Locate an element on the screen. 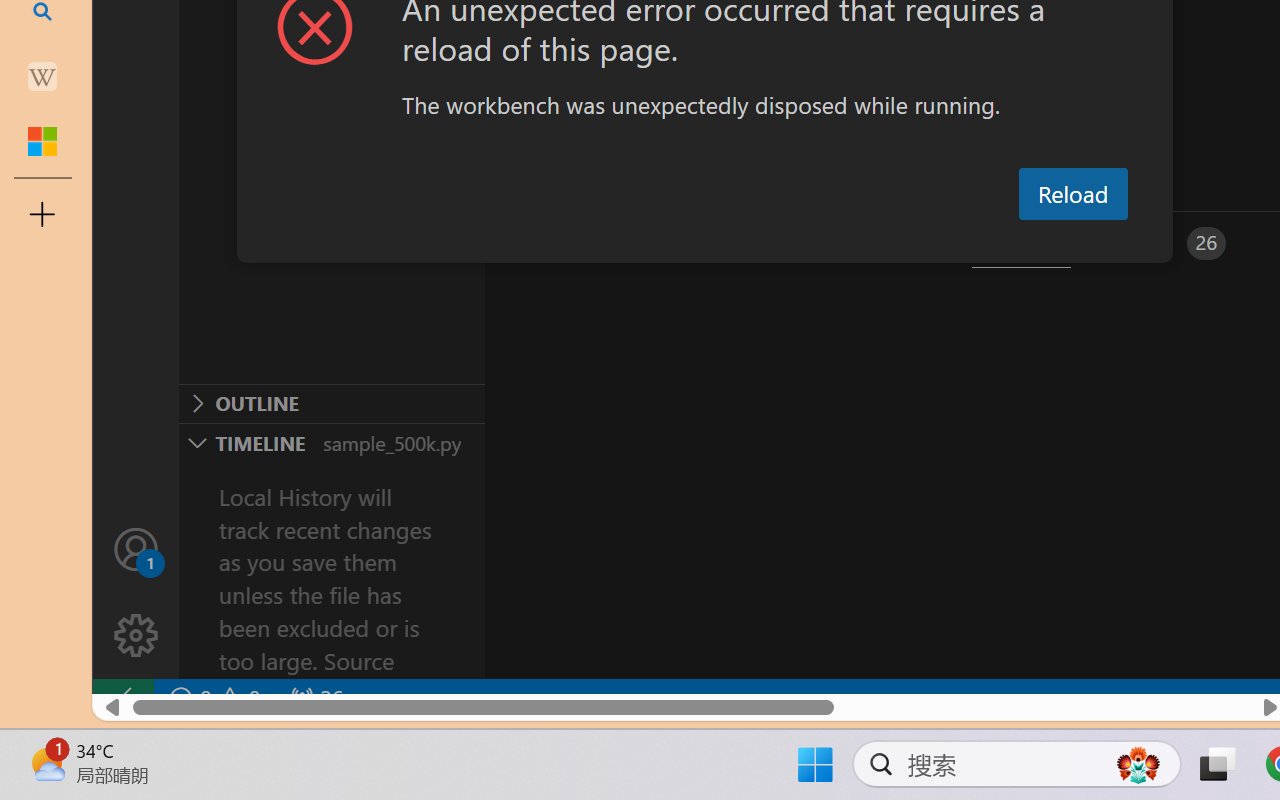 This screenshot has height=800, width=1280. Timeline Section is located at coordinates (331, 442).